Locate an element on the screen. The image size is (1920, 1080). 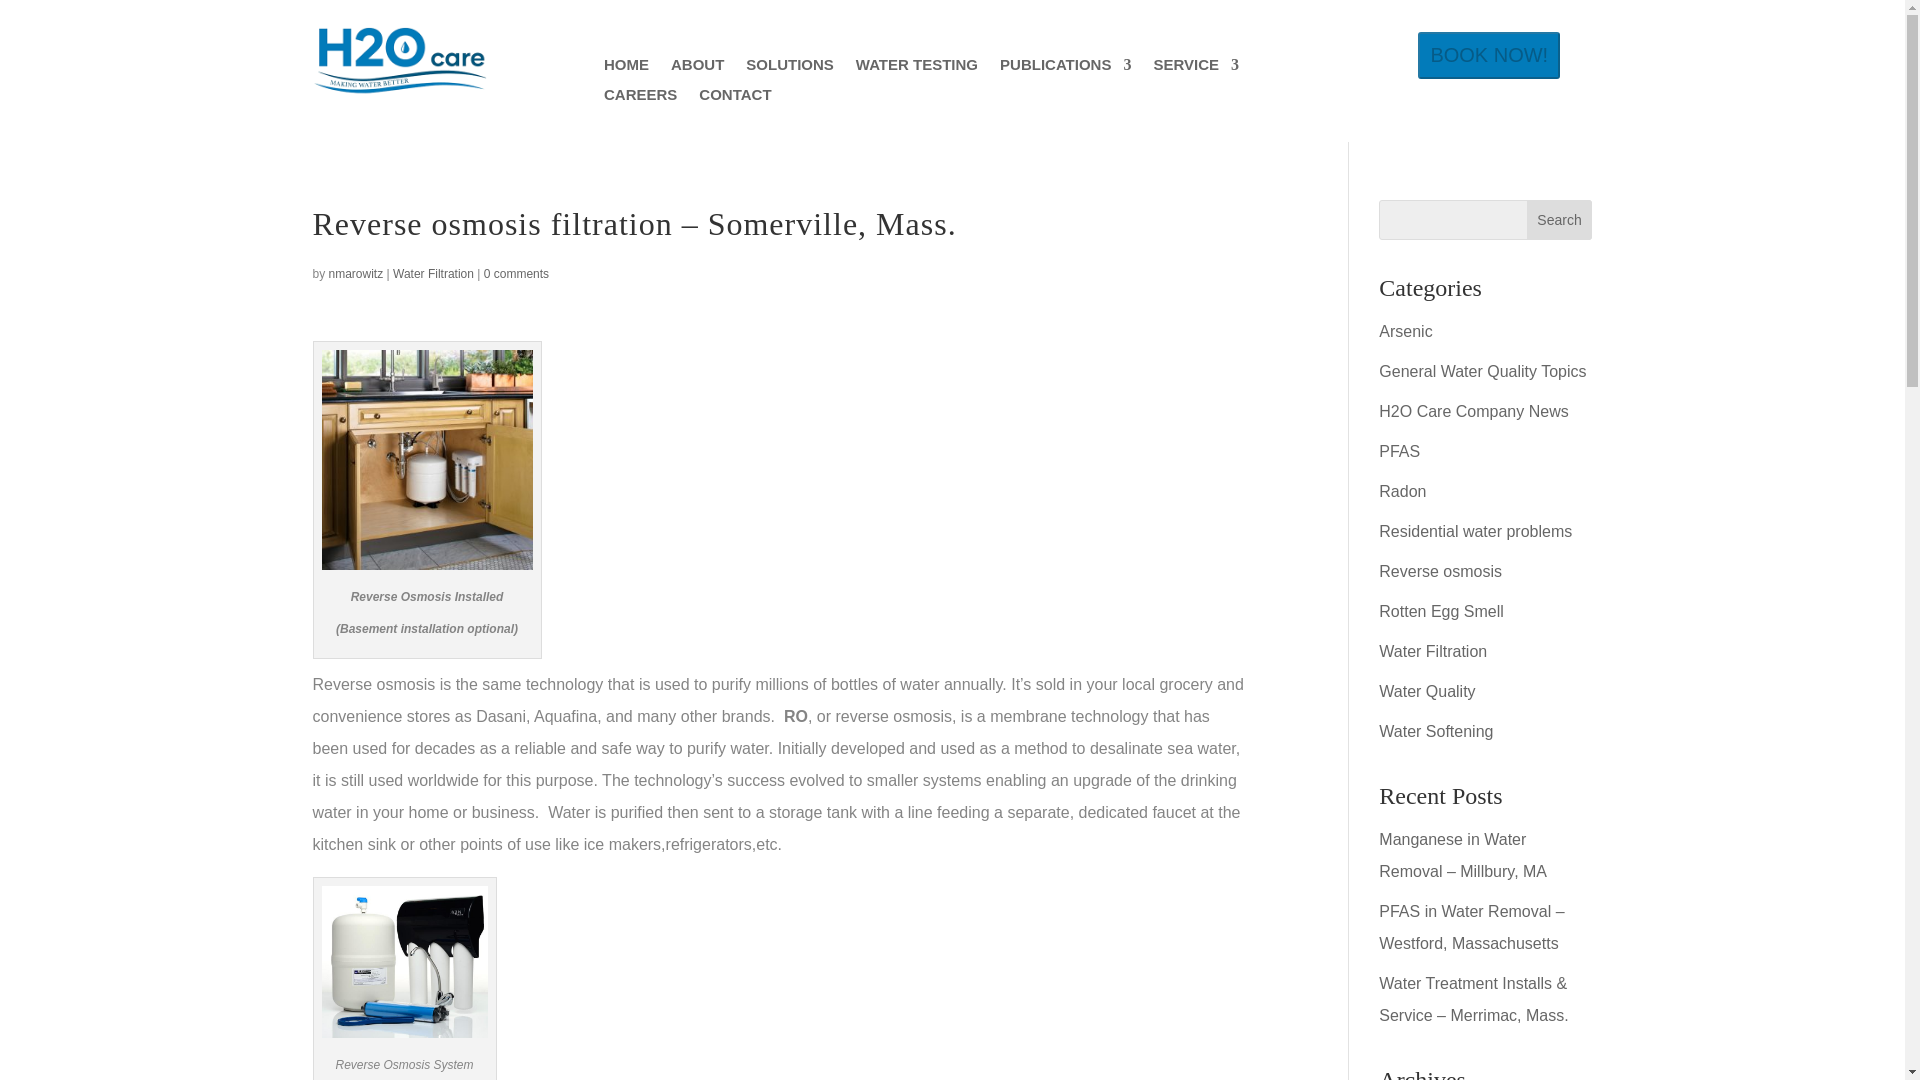
CAREERS is located at coordinates (640, 98).